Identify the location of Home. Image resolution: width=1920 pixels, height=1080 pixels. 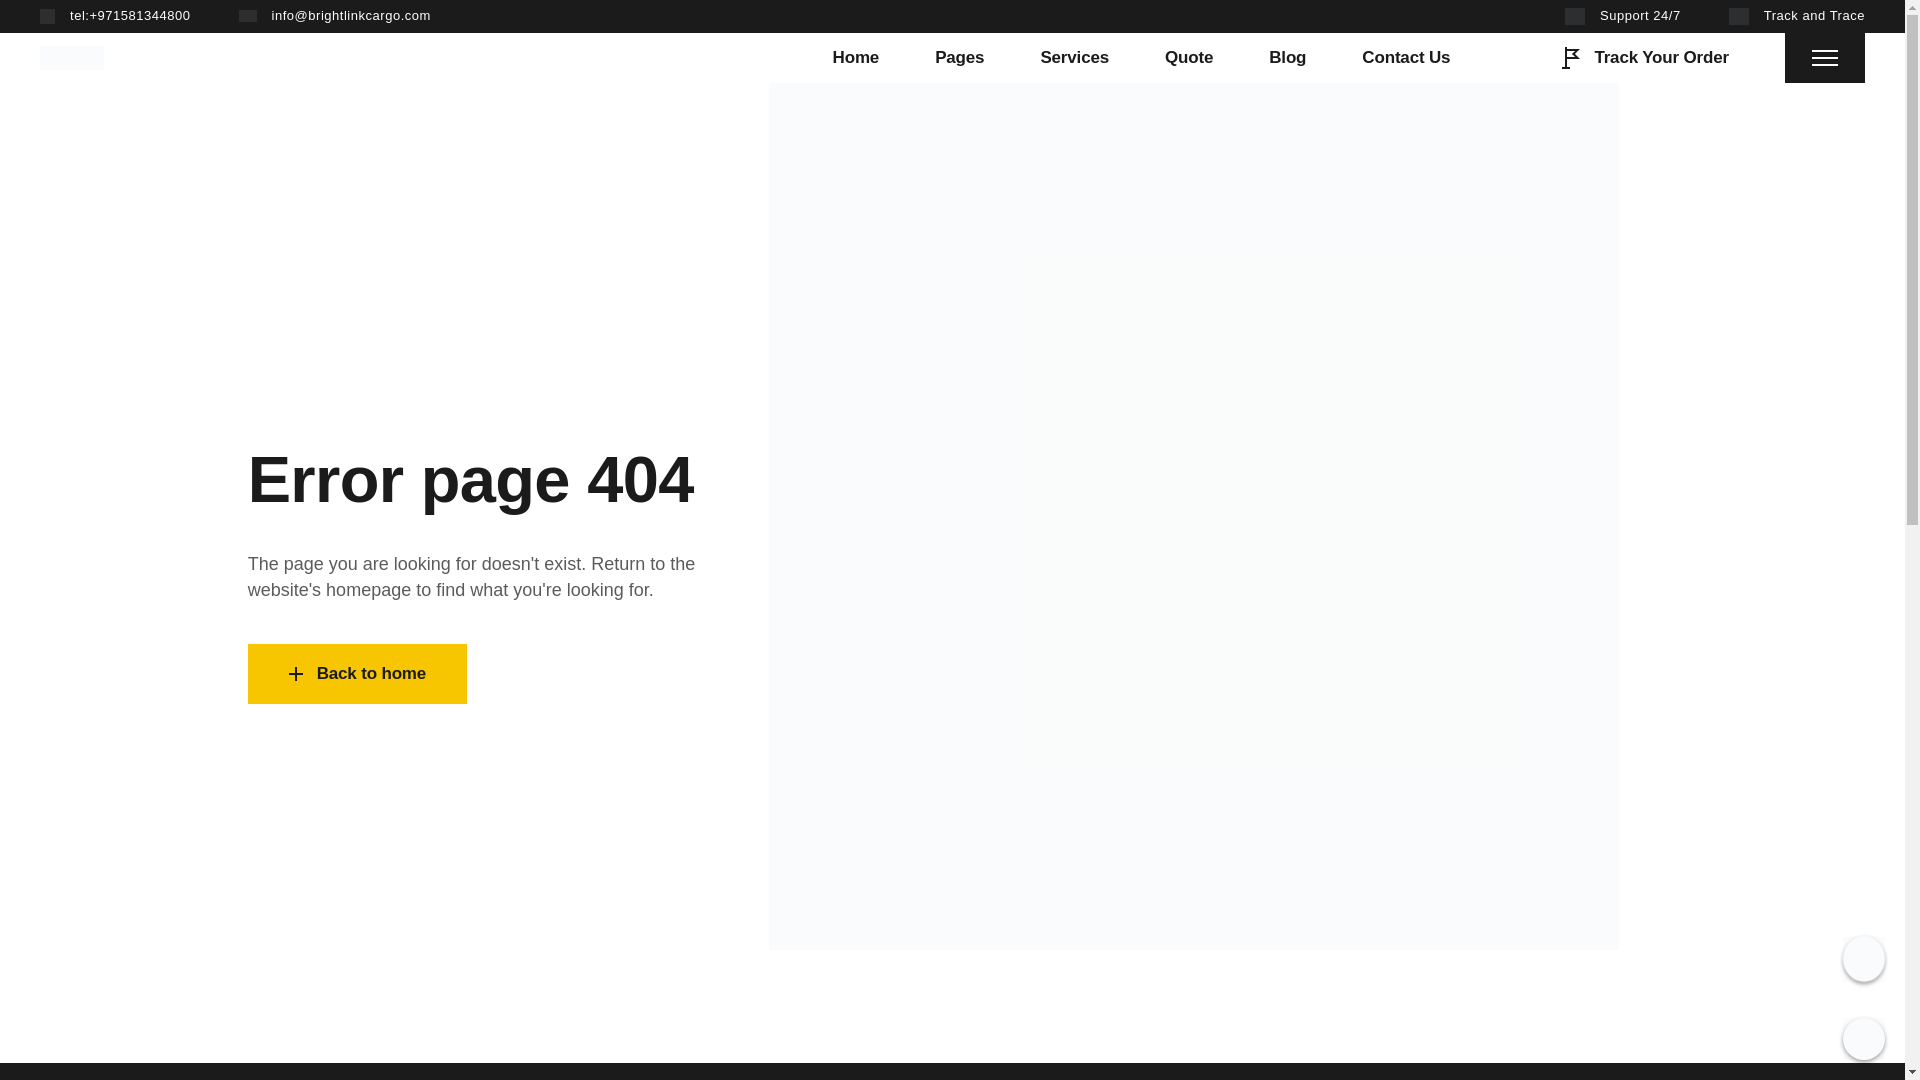
(856, 58).